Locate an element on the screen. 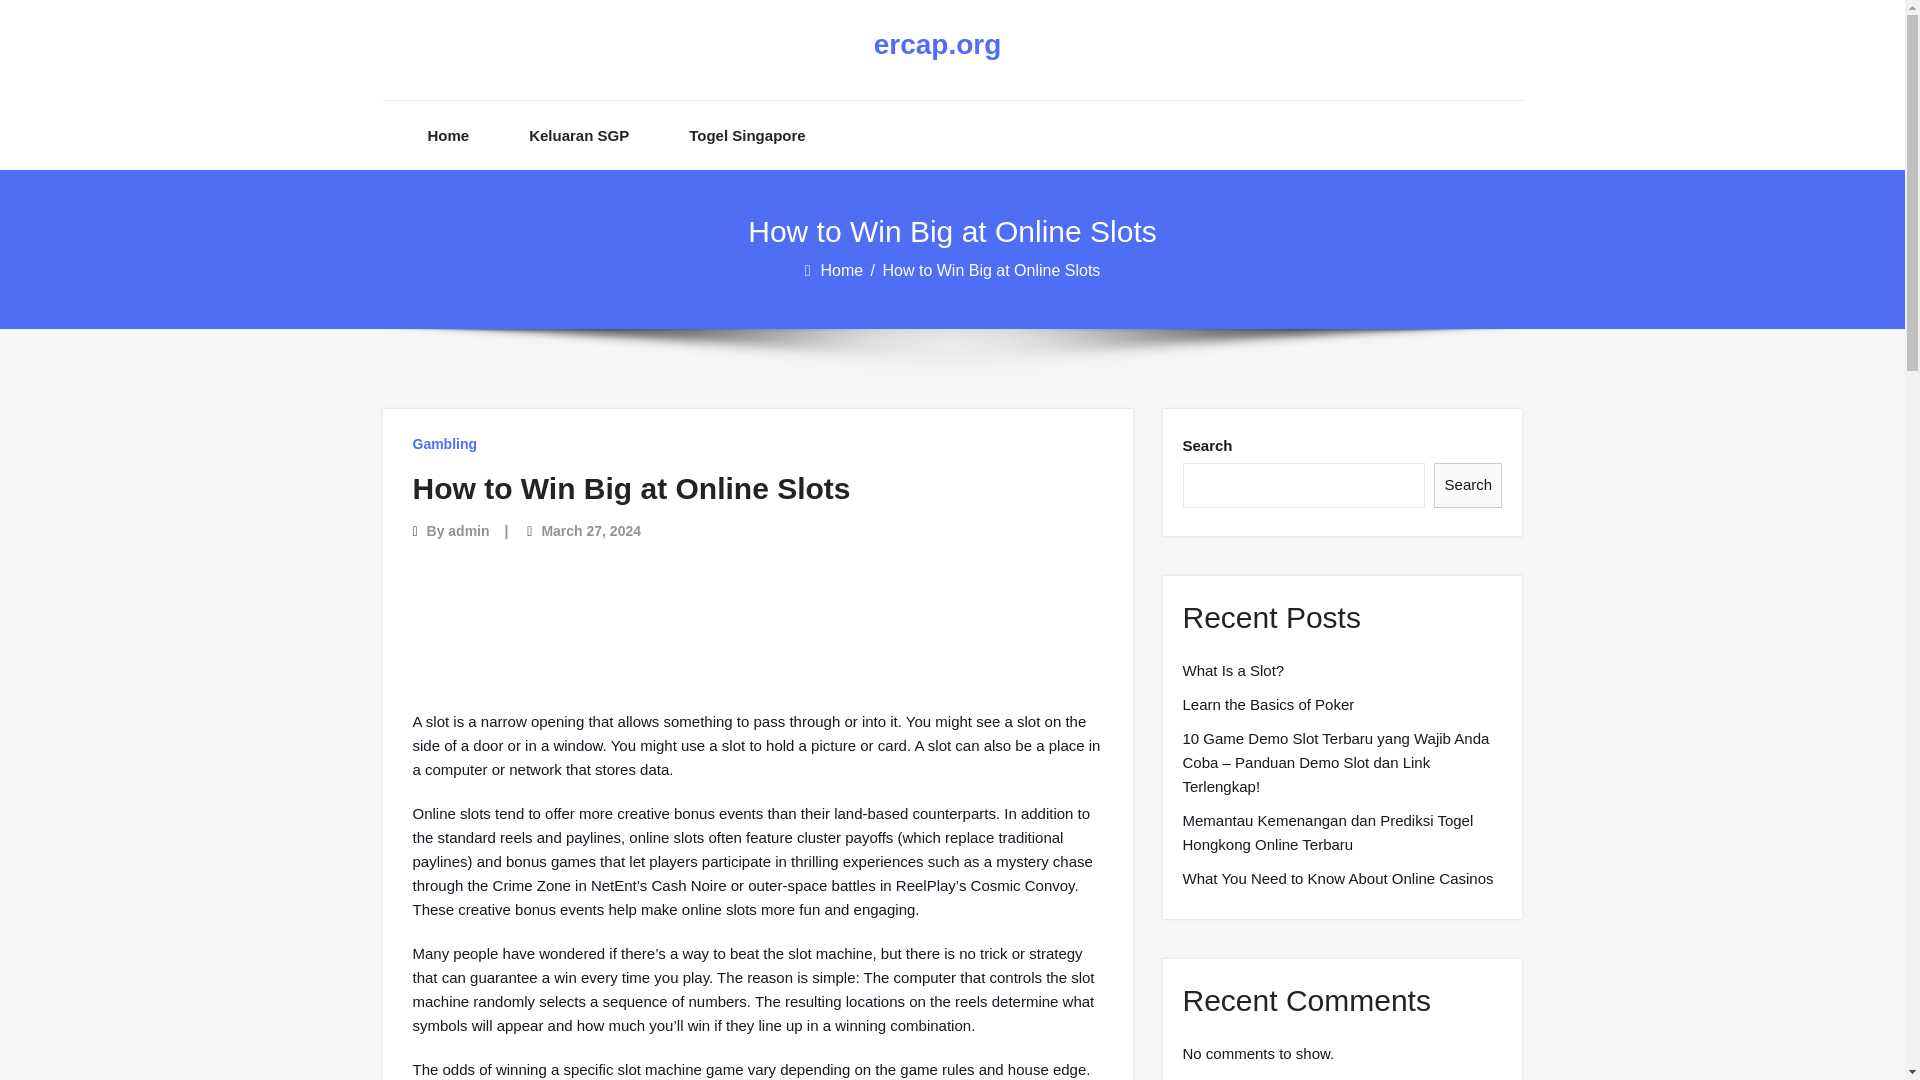 The width and height of the screenshot is (1920, 1080). March 27, 2024 is located at coordinates (591, 530).